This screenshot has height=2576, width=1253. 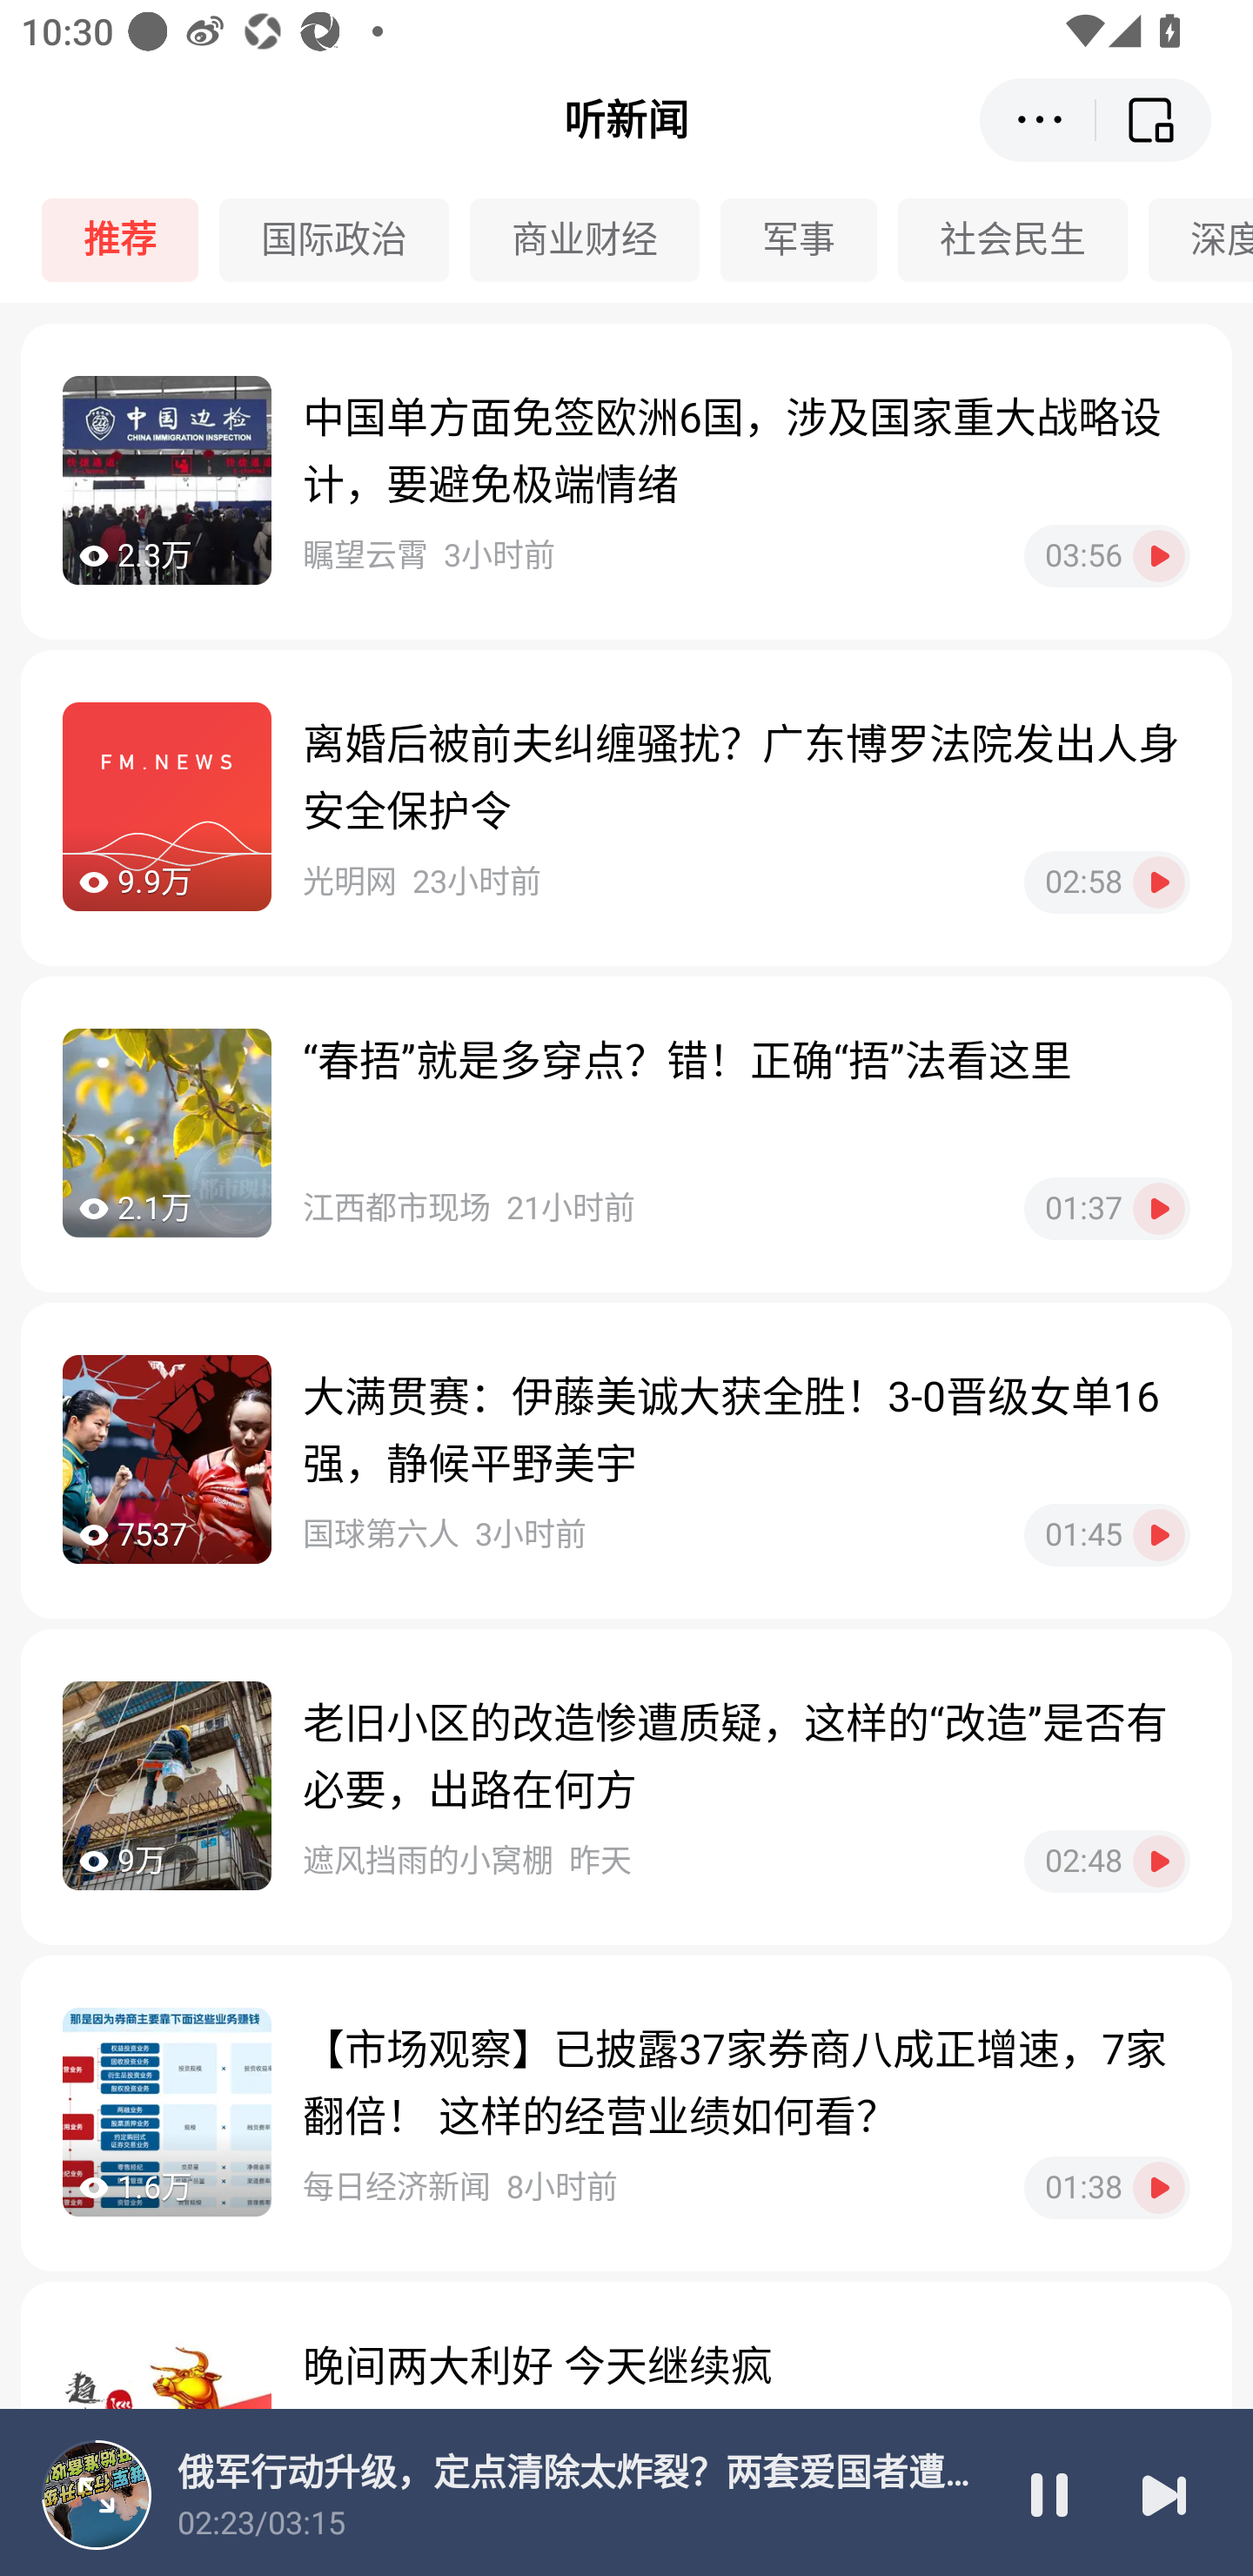 I want to click on 国际政治, so click(x=345, y=240).